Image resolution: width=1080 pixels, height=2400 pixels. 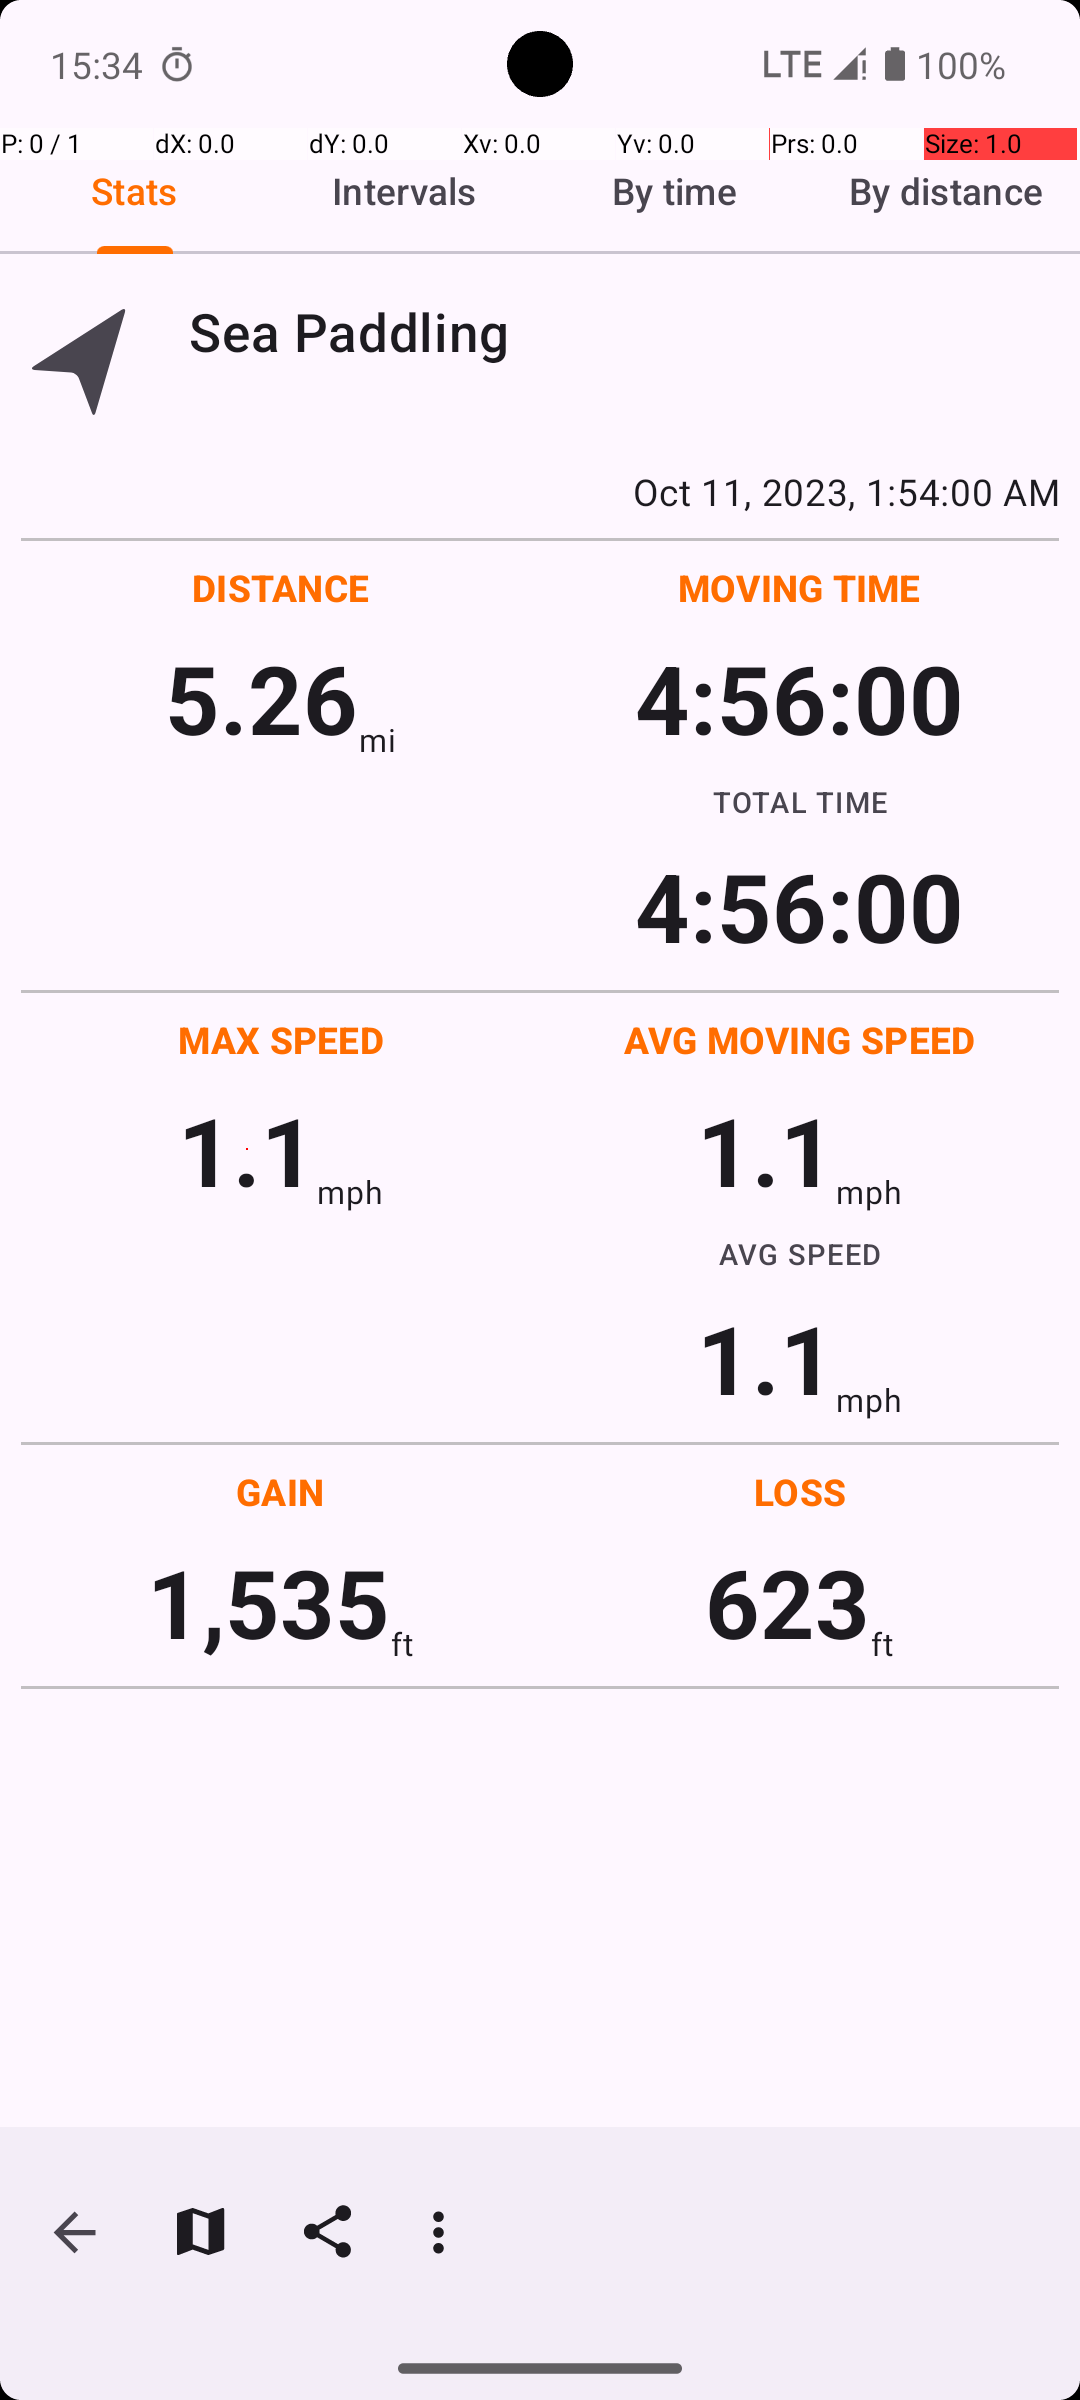 I want to click on 1,535, so click(x=268, y=1602).